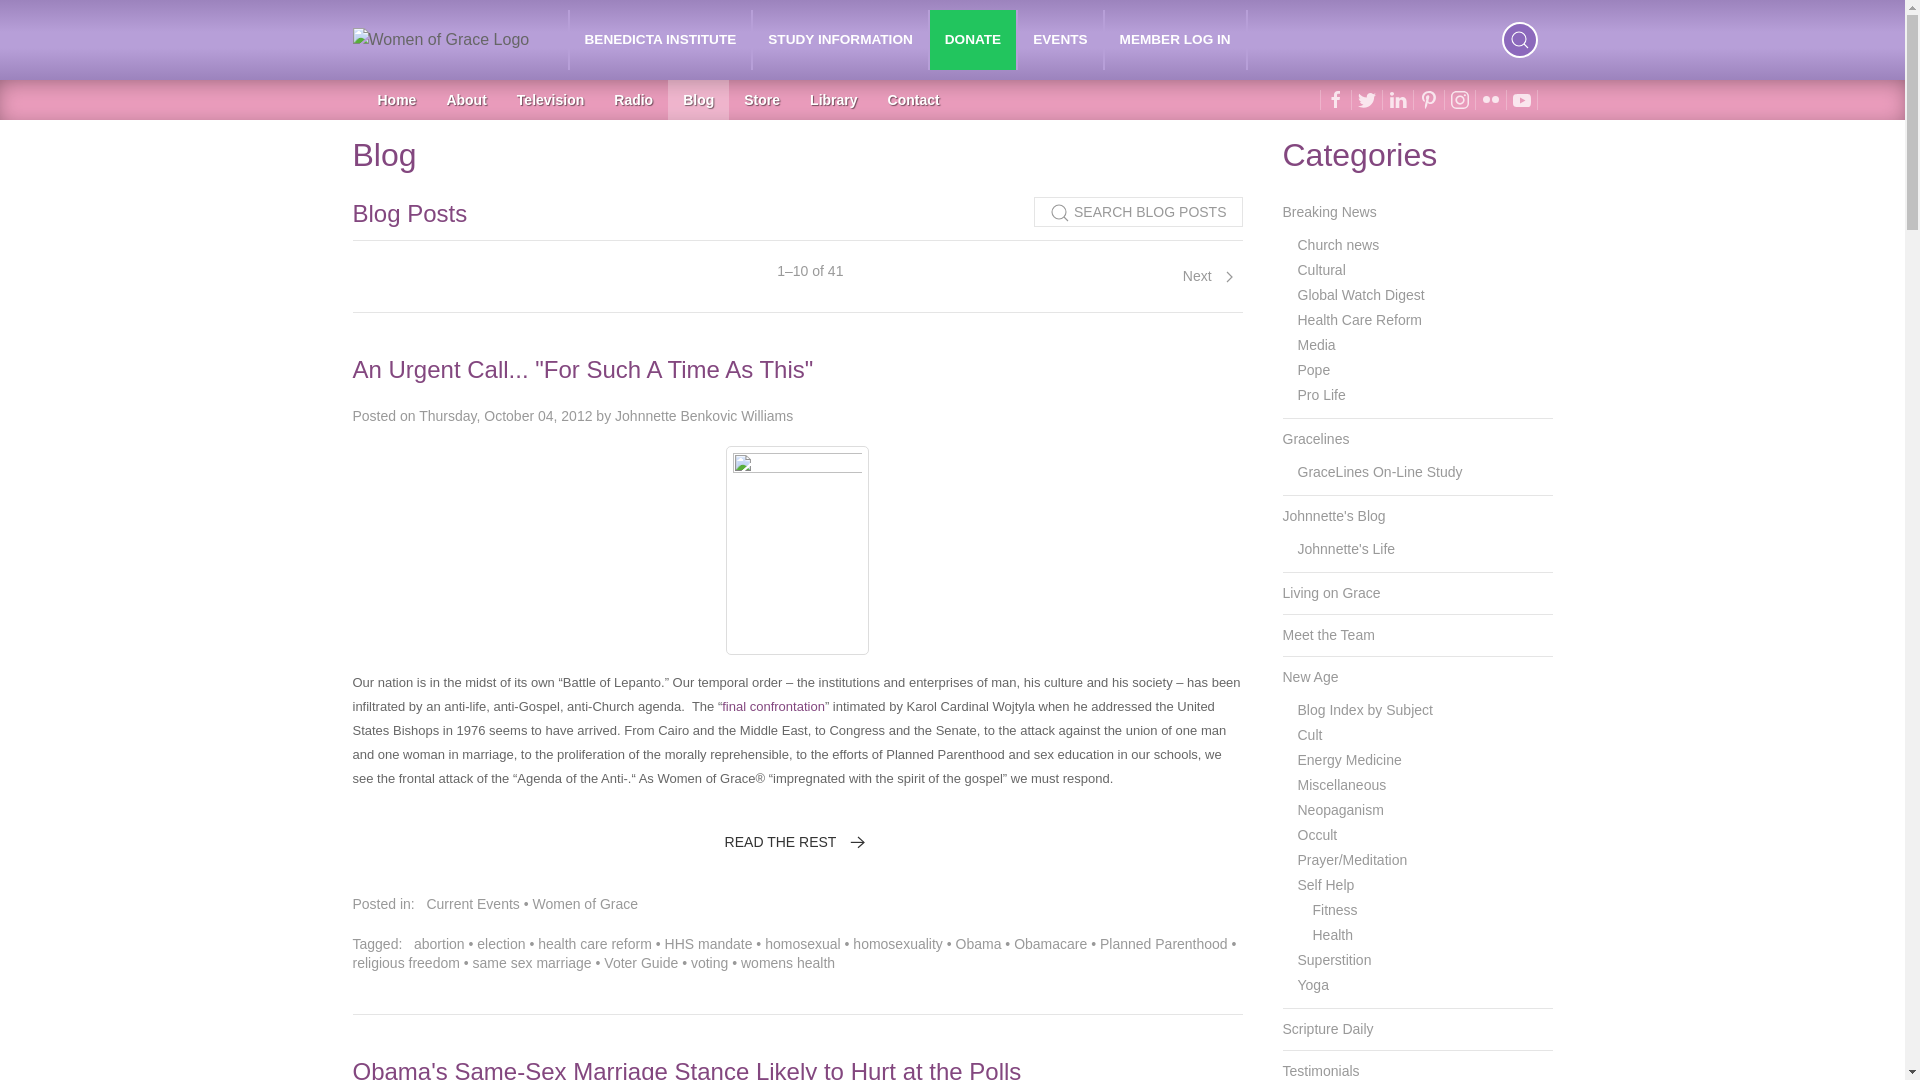 The image size is (1920, 1080). I want to click on Next, so click(1208, 276).